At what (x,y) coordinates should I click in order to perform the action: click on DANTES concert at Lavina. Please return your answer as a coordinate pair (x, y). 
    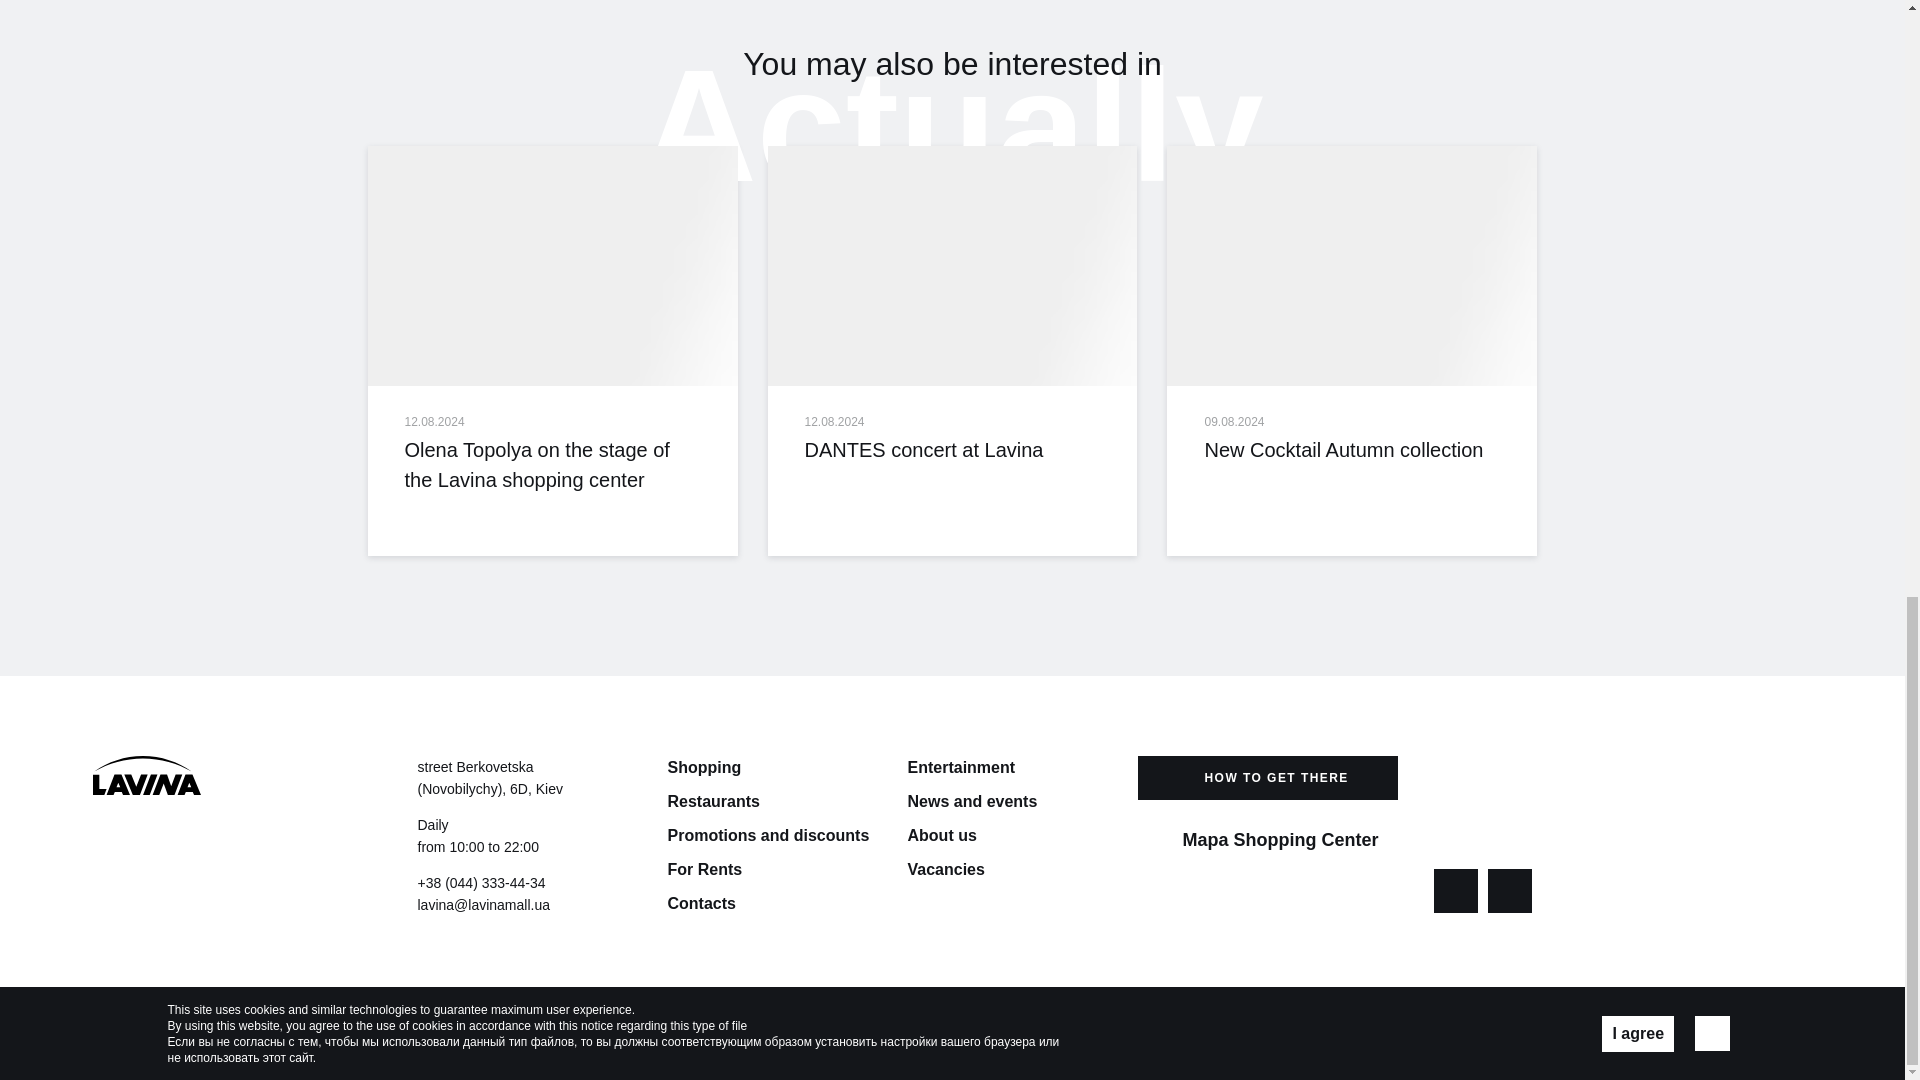
    Looking at the image, I should click on (952, 450).